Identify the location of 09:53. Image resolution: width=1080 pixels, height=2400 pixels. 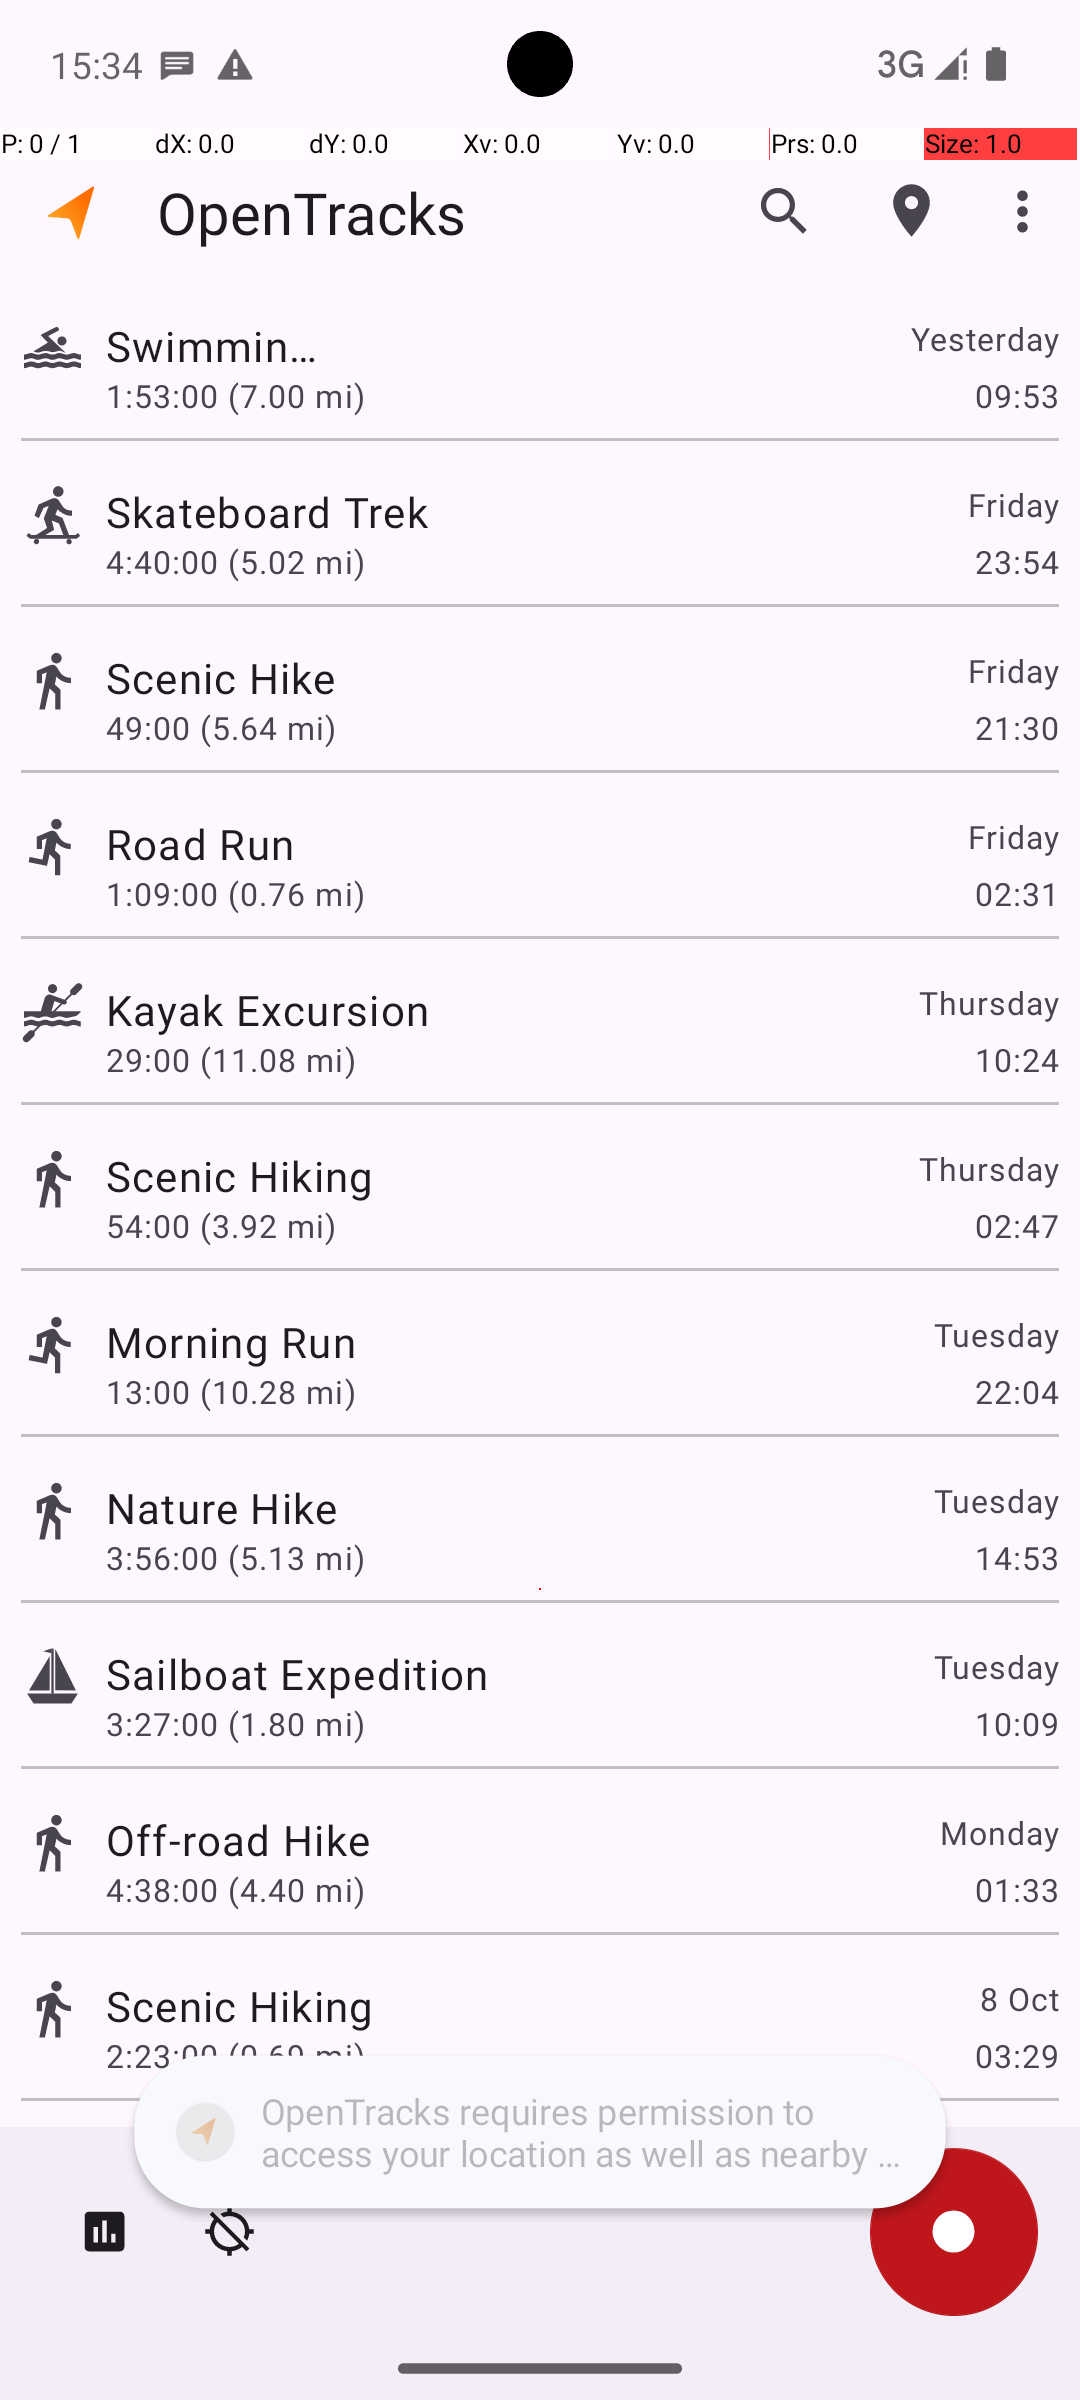
(1016, 395).